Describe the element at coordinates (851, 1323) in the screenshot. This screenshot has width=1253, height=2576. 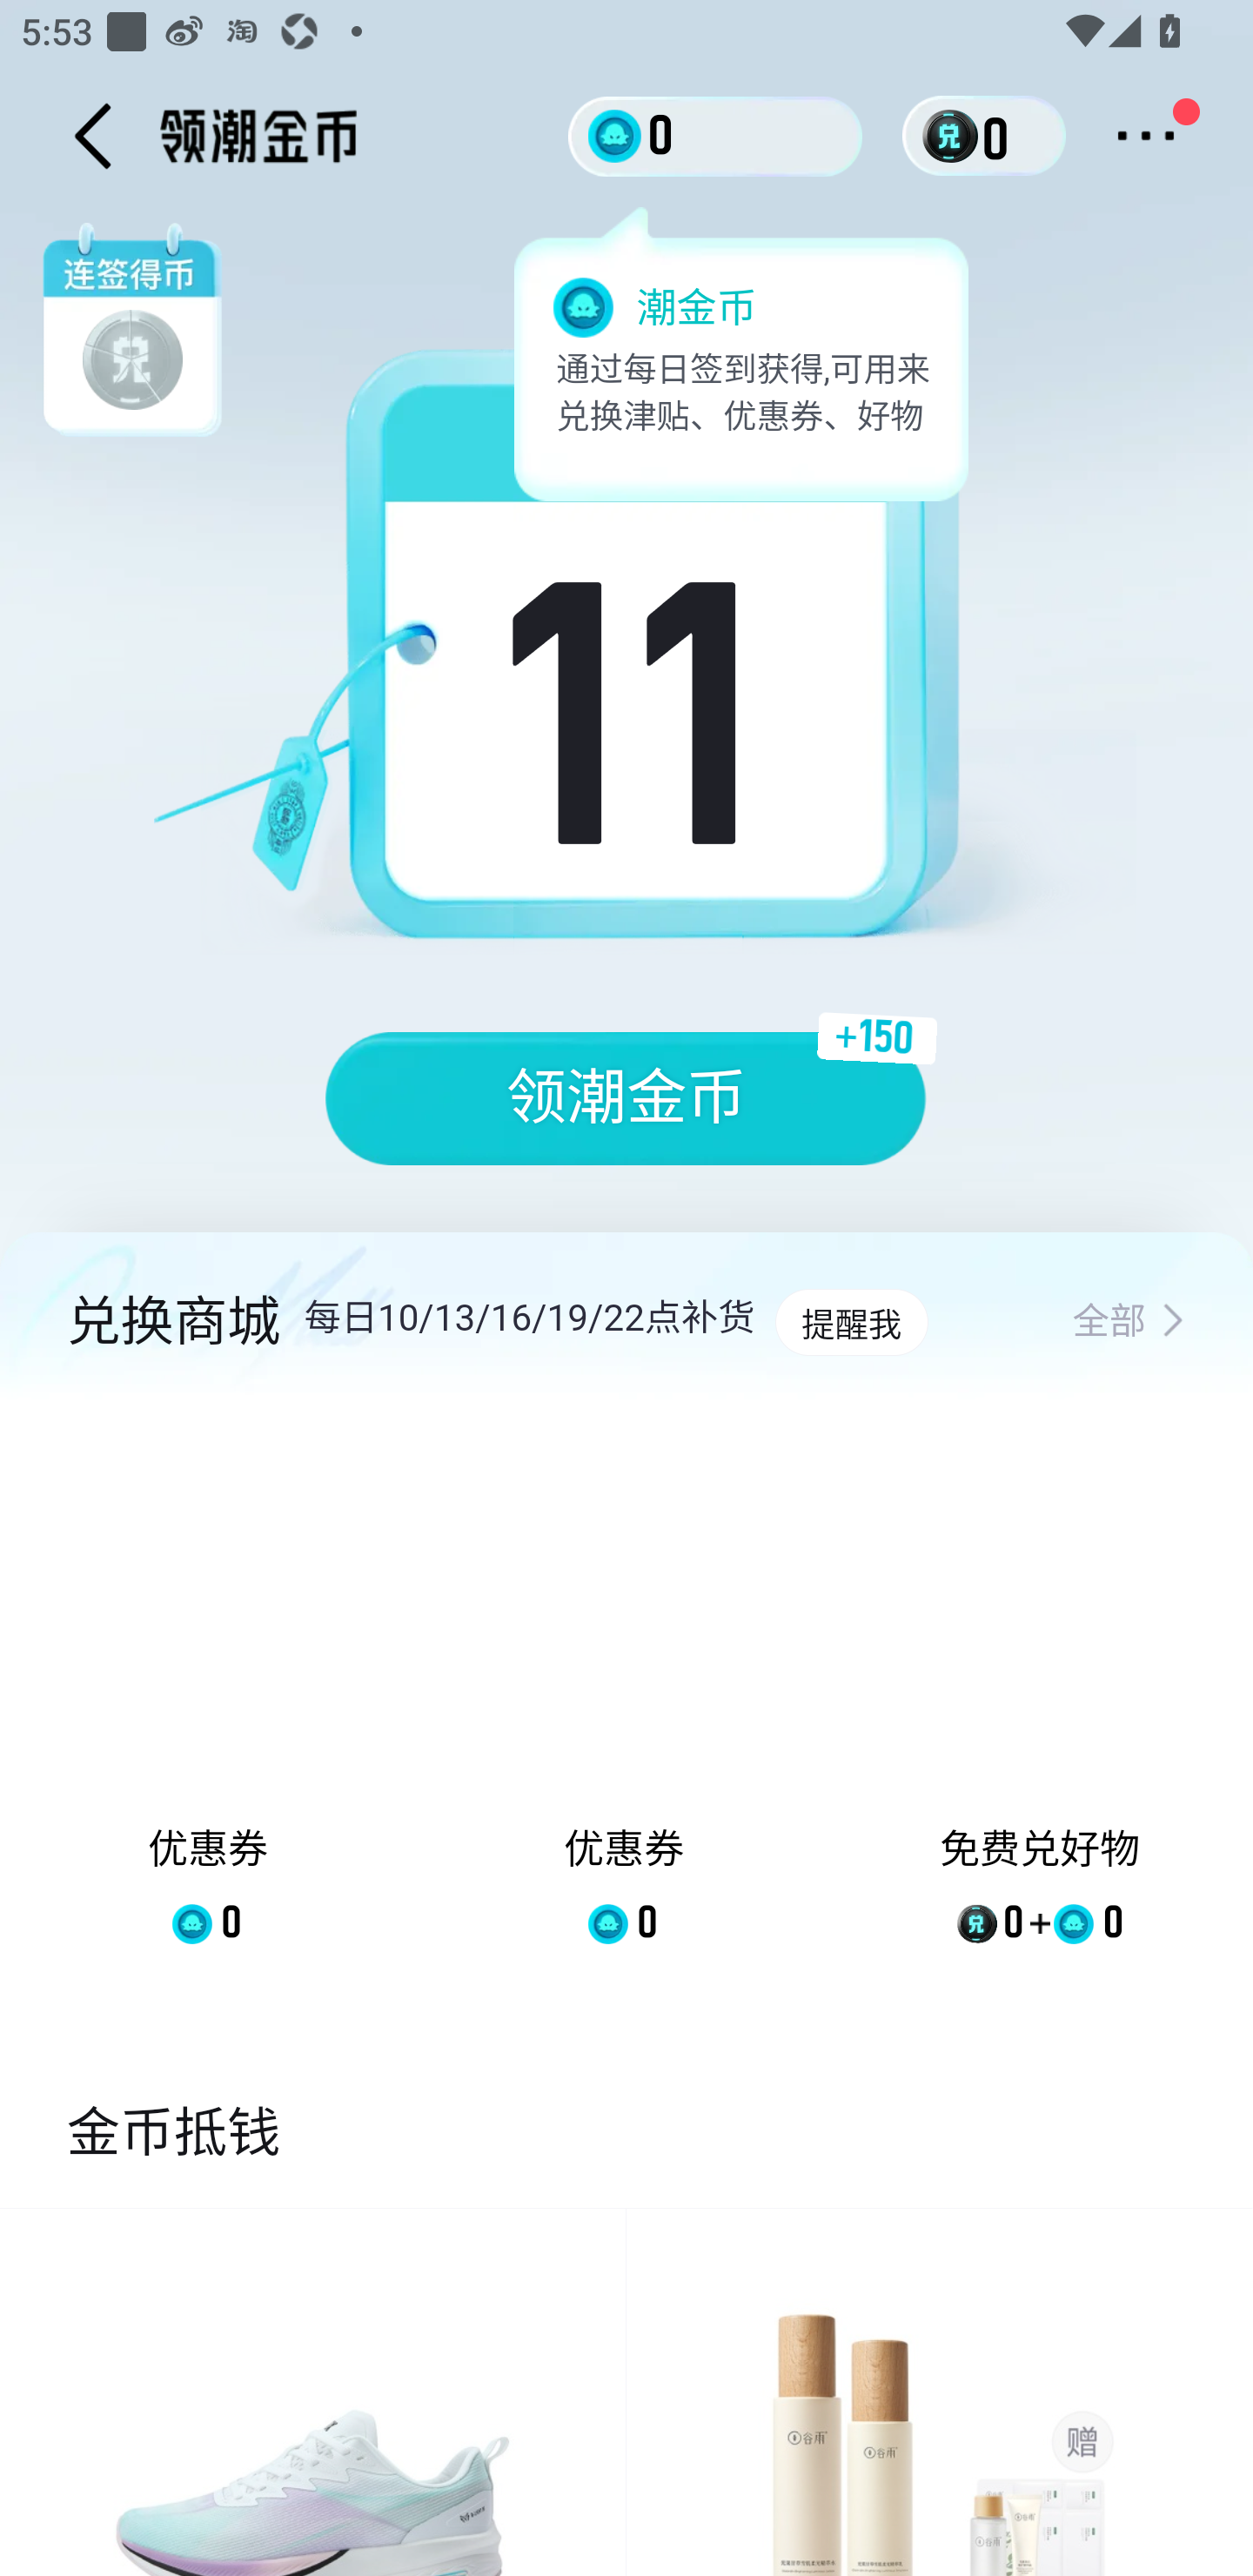
I see `提醒我` at that location.